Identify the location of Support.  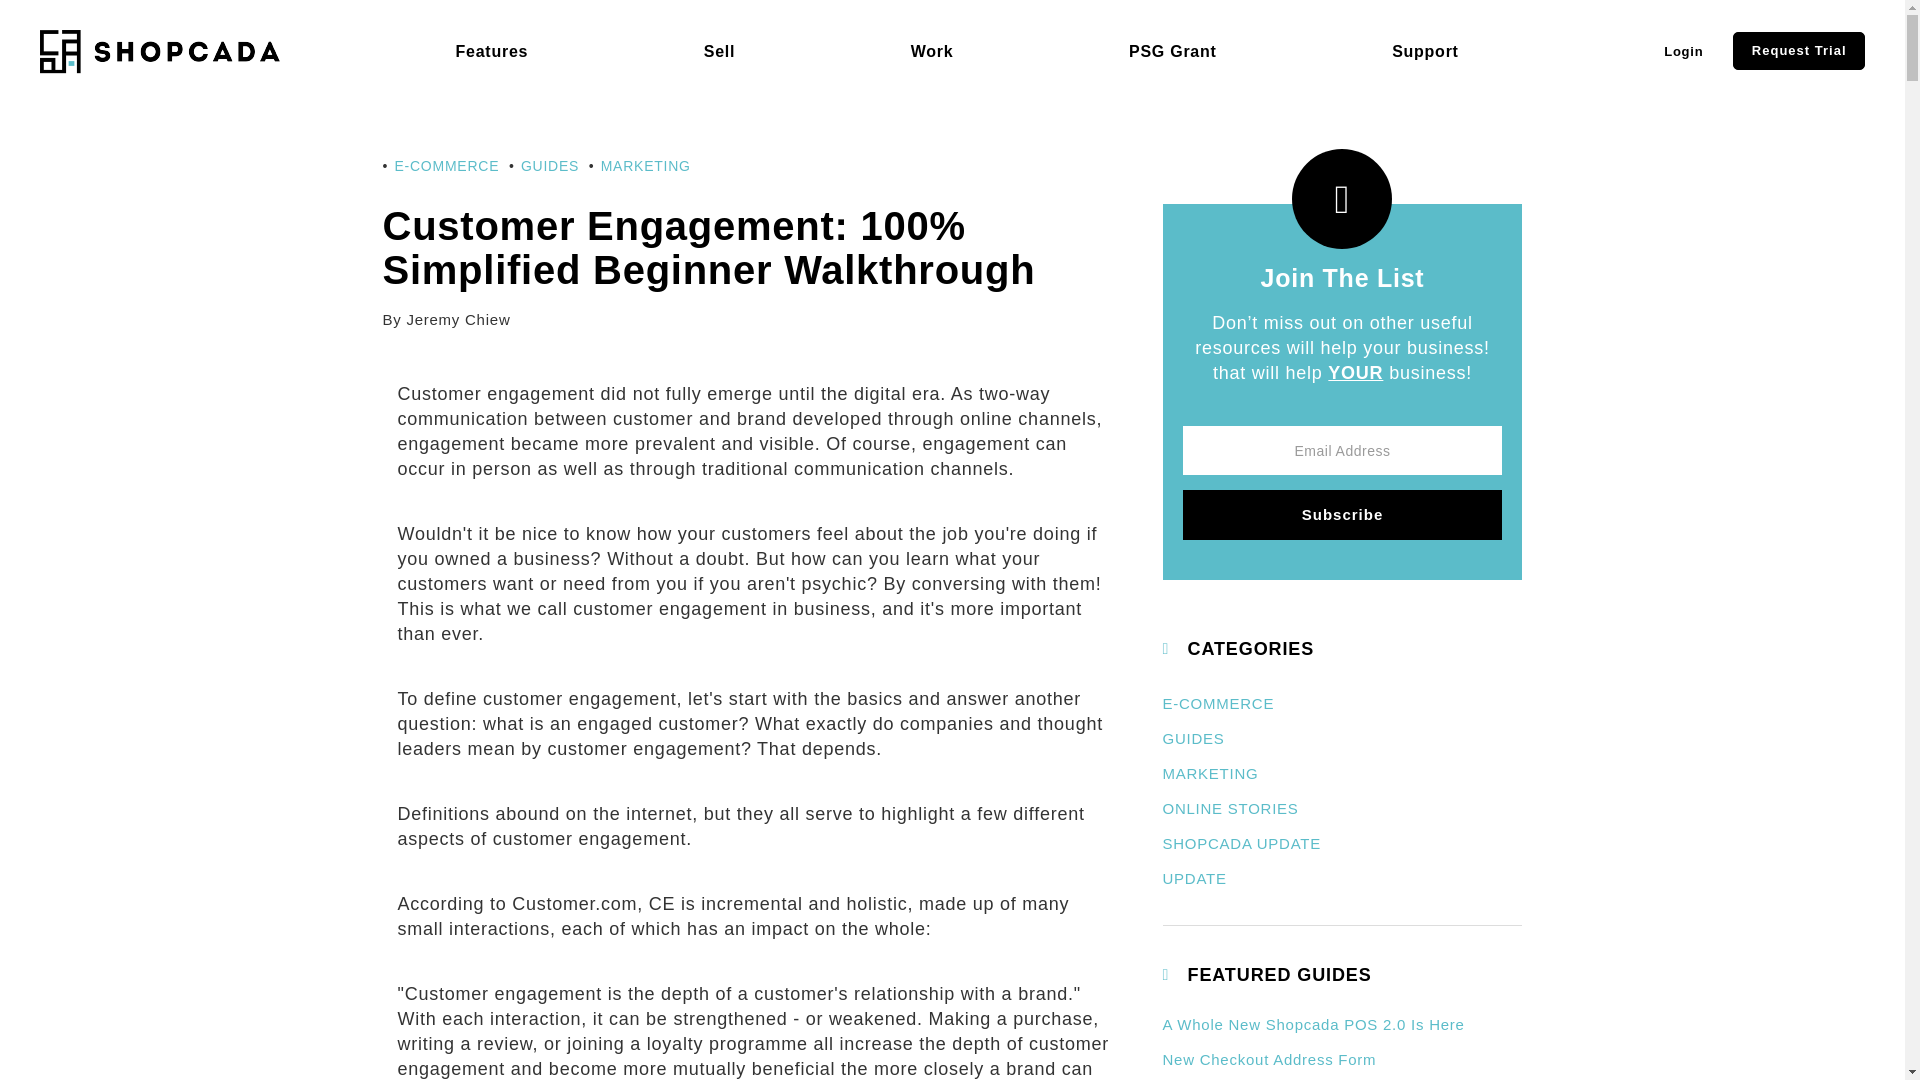
(1426, 52).